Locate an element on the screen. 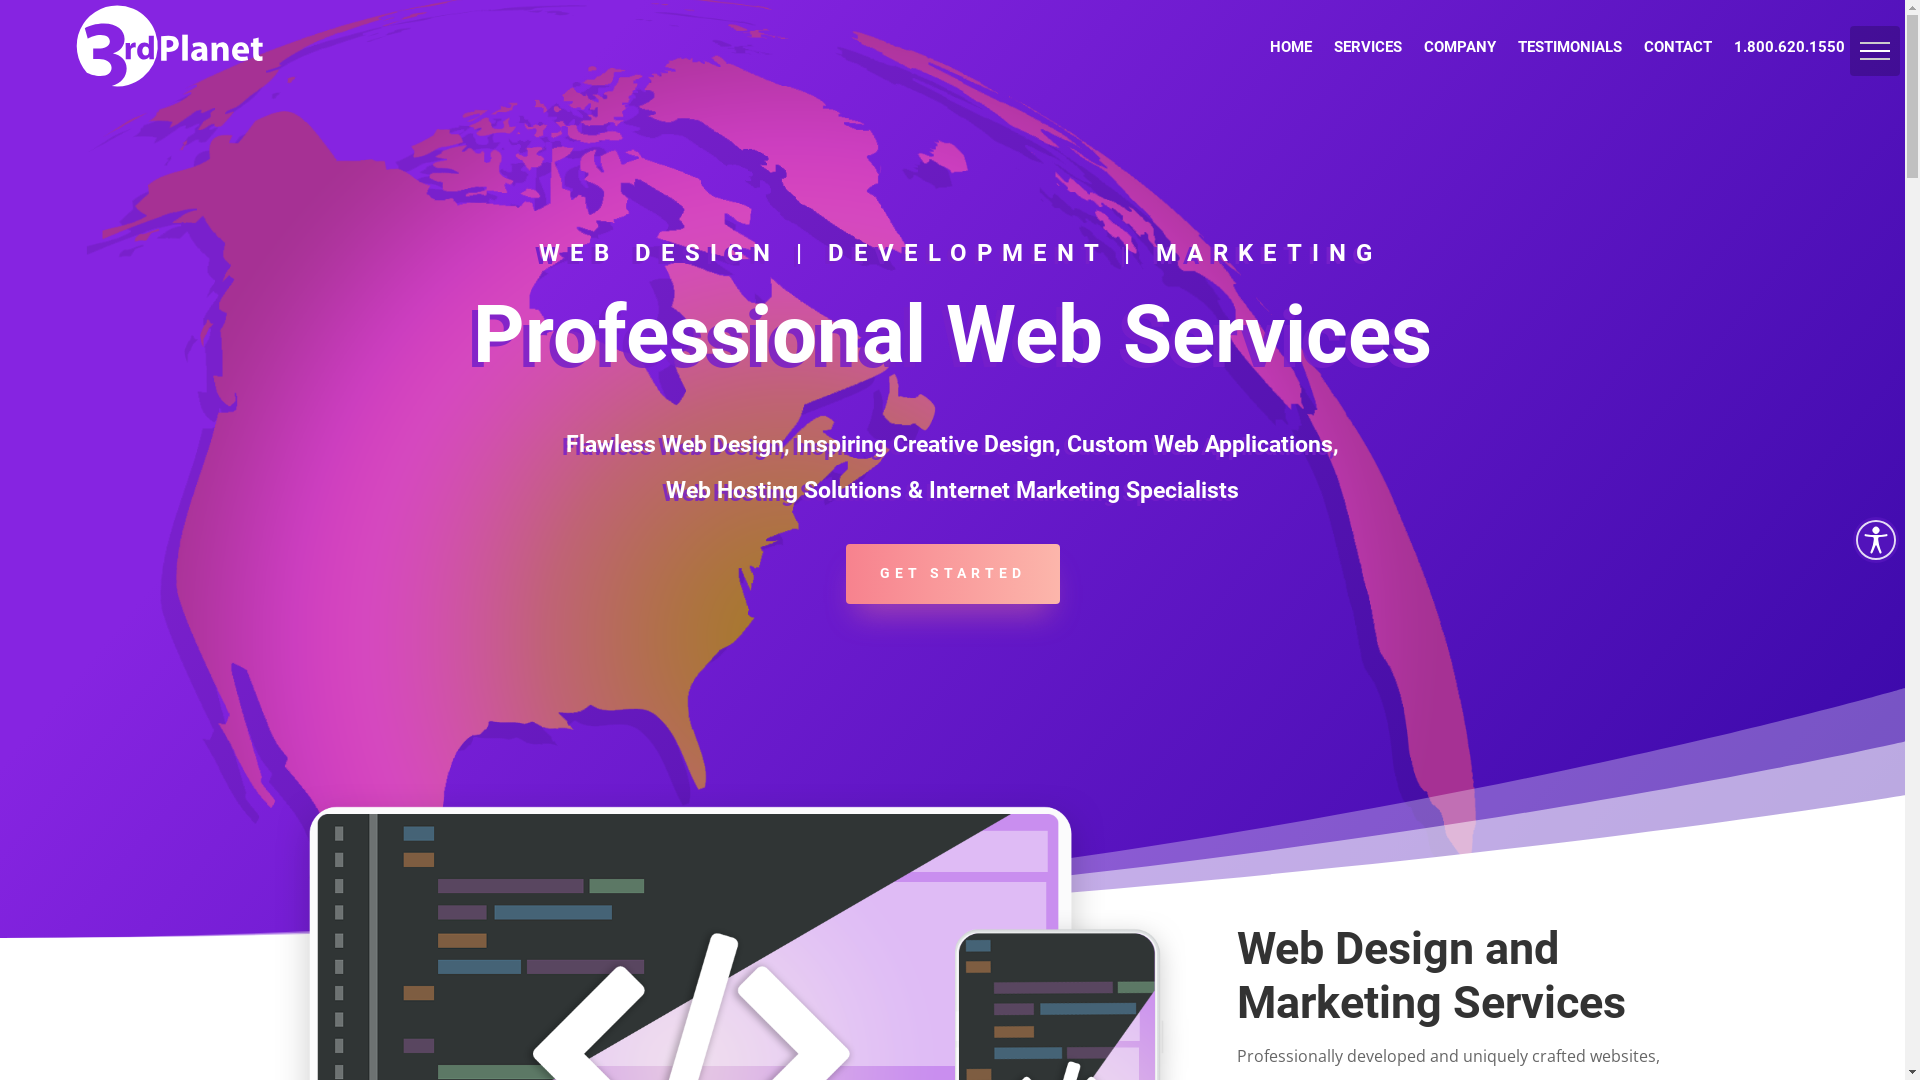 The height and width of the screenshot is (1080, 1920). HOME is located at coordinates (1291, 47).